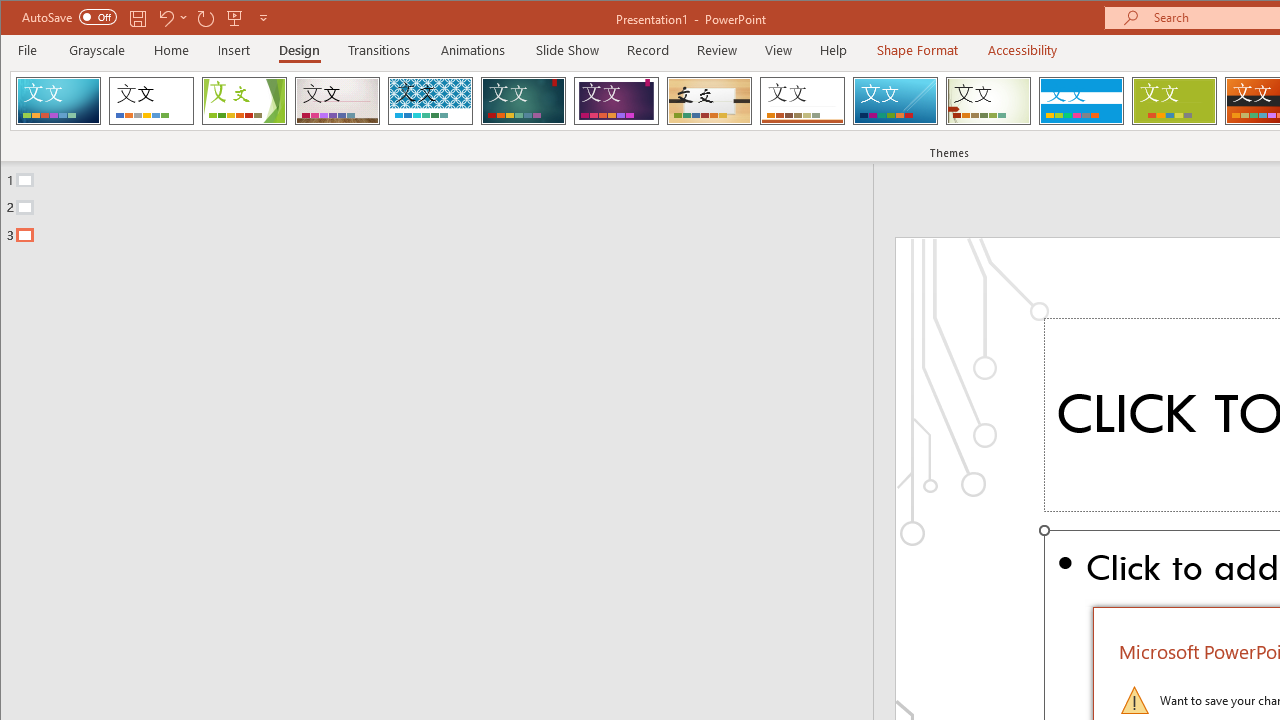 Image resolution: width=1280 pixels, height=720 pixels. I want to click on Slice, so click(895, 100).